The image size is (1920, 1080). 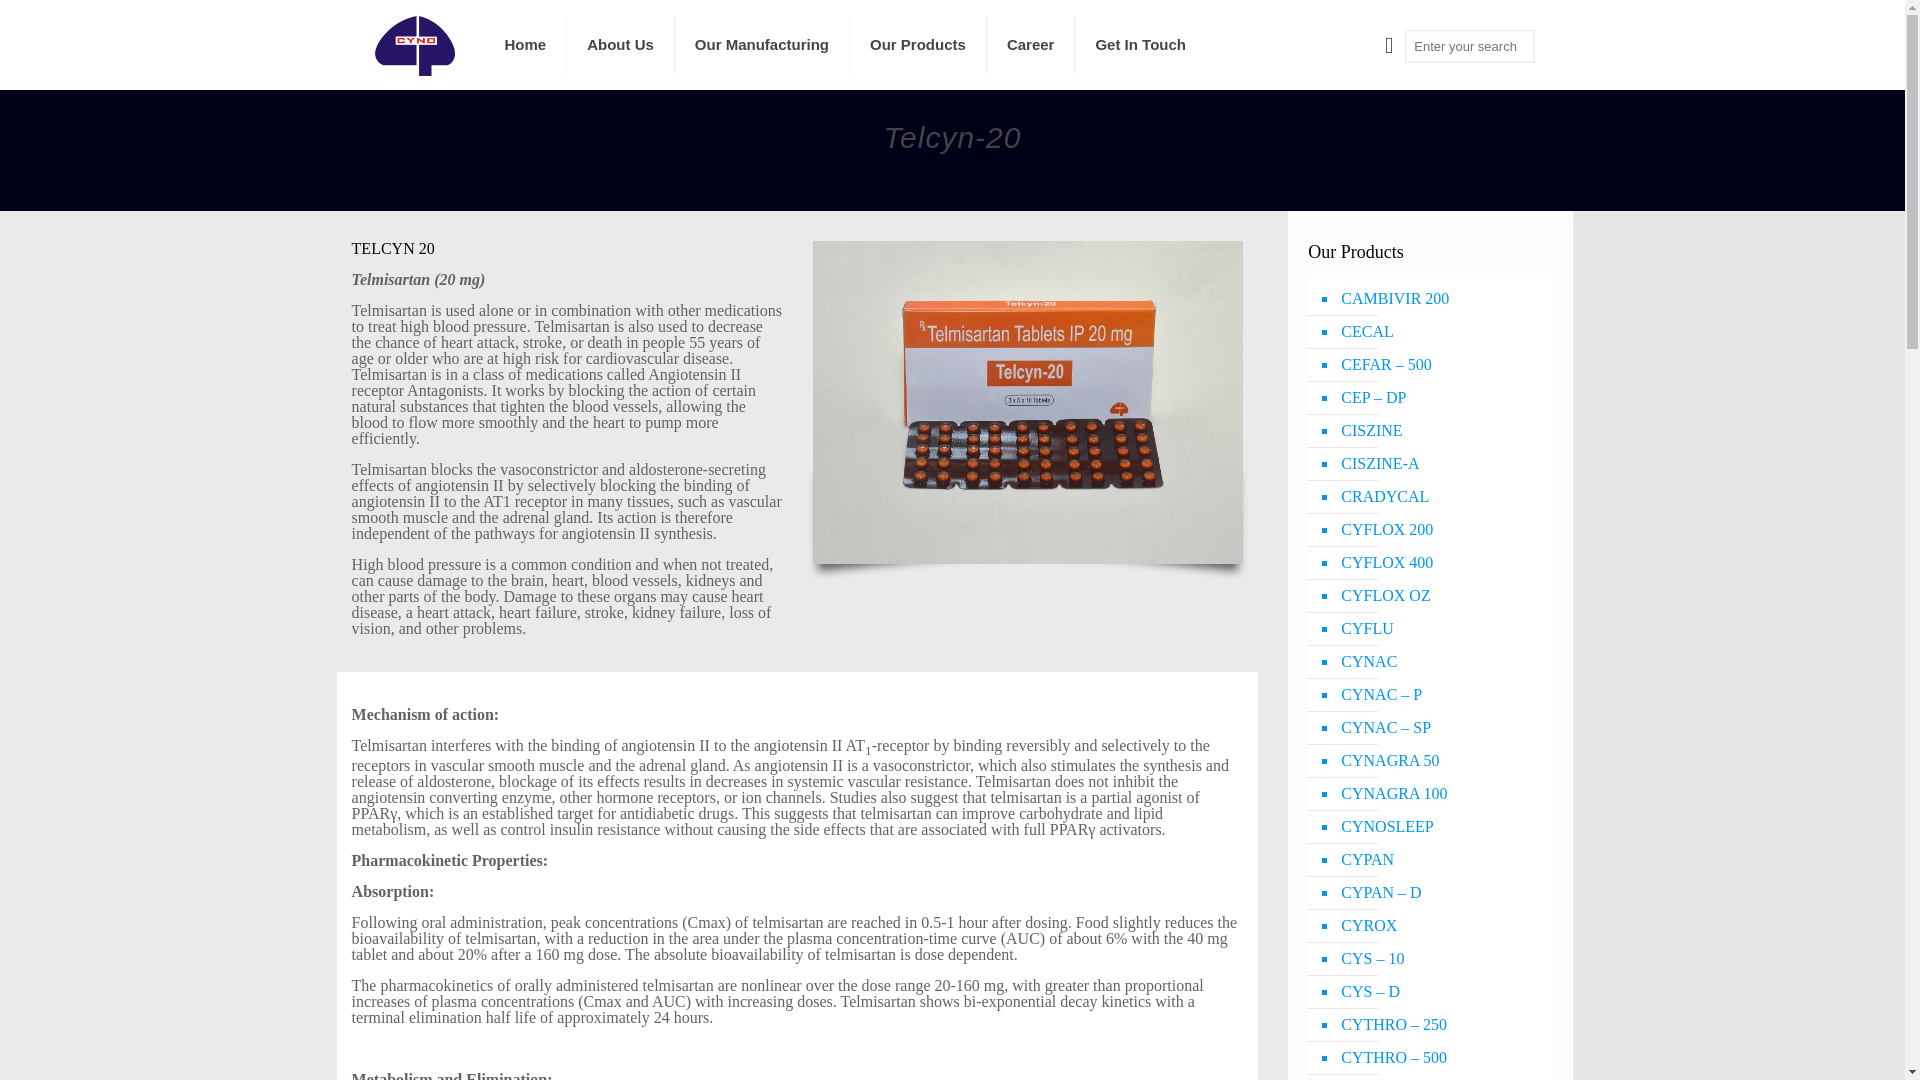 I want to click on Our Products, so click(x=918, y=44).